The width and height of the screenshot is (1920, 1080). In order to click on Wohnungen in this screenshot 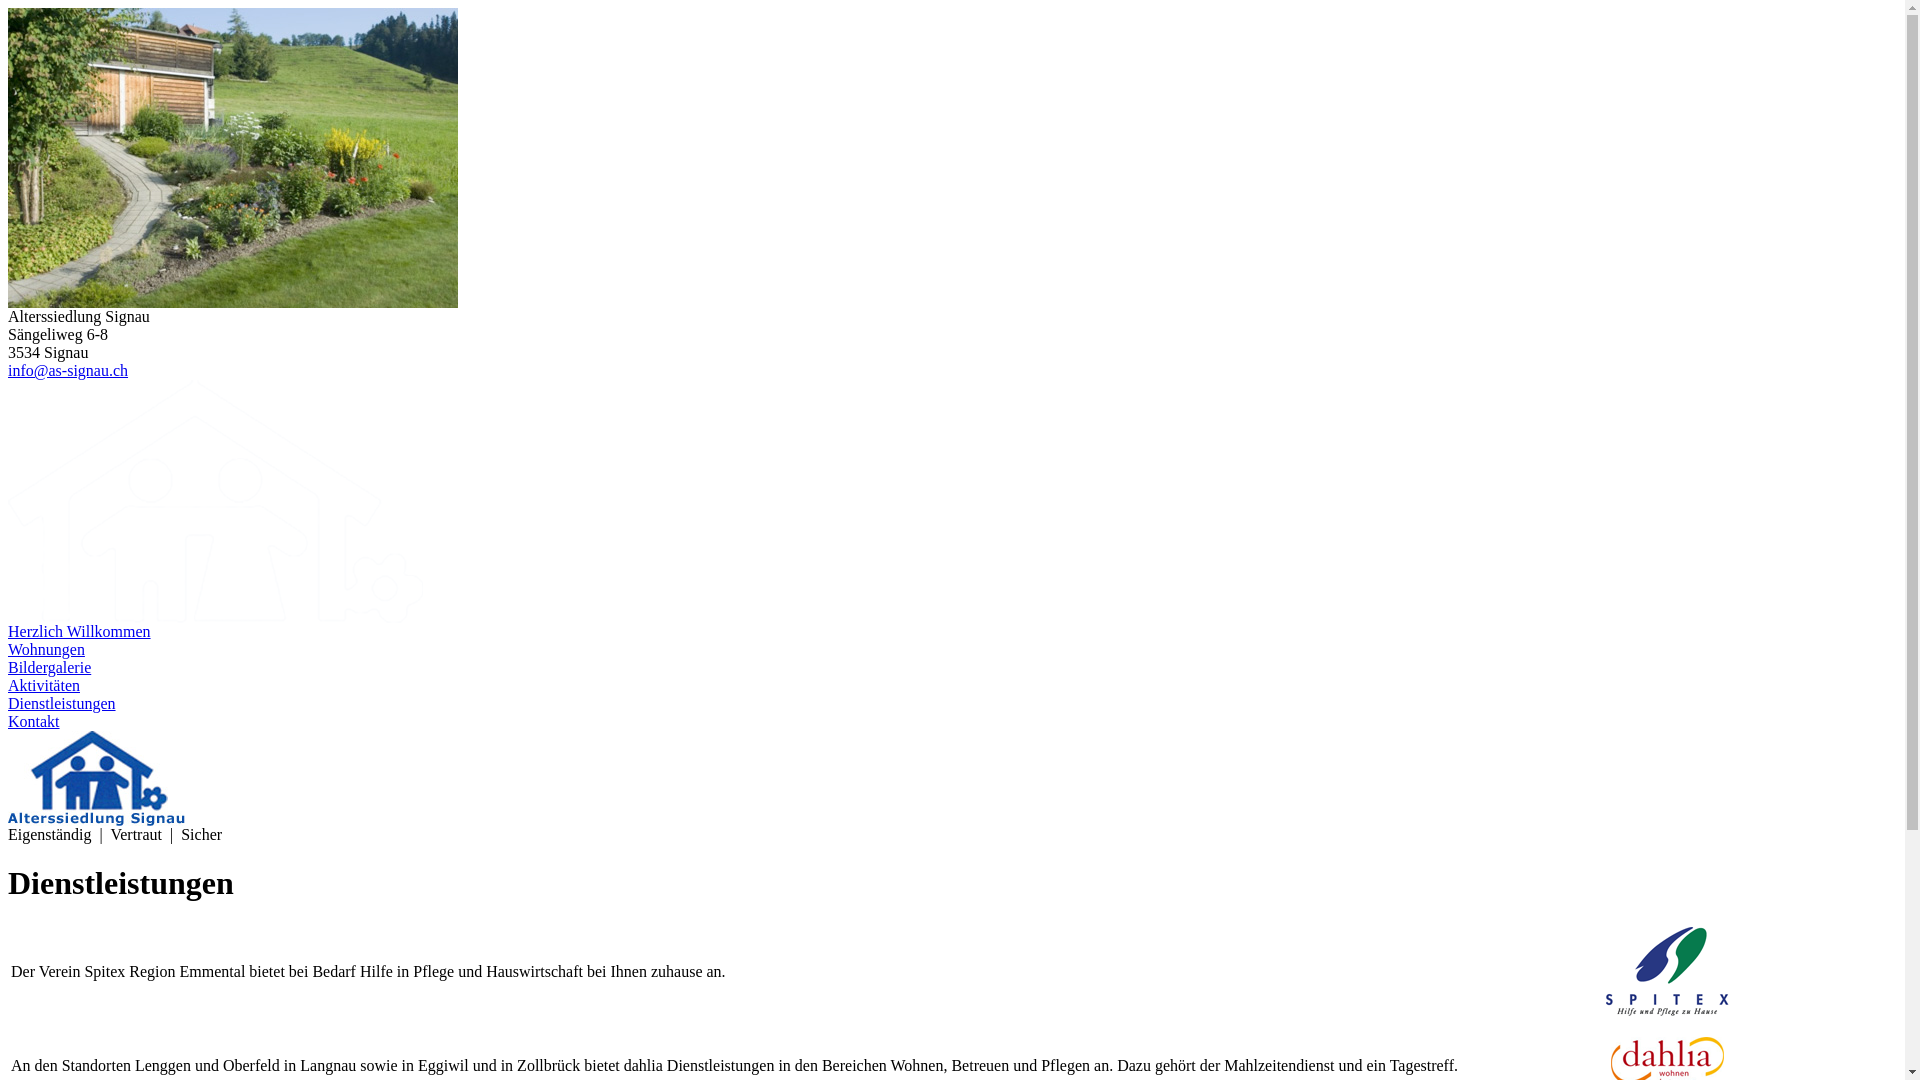, I will do `click(46, 650)`.